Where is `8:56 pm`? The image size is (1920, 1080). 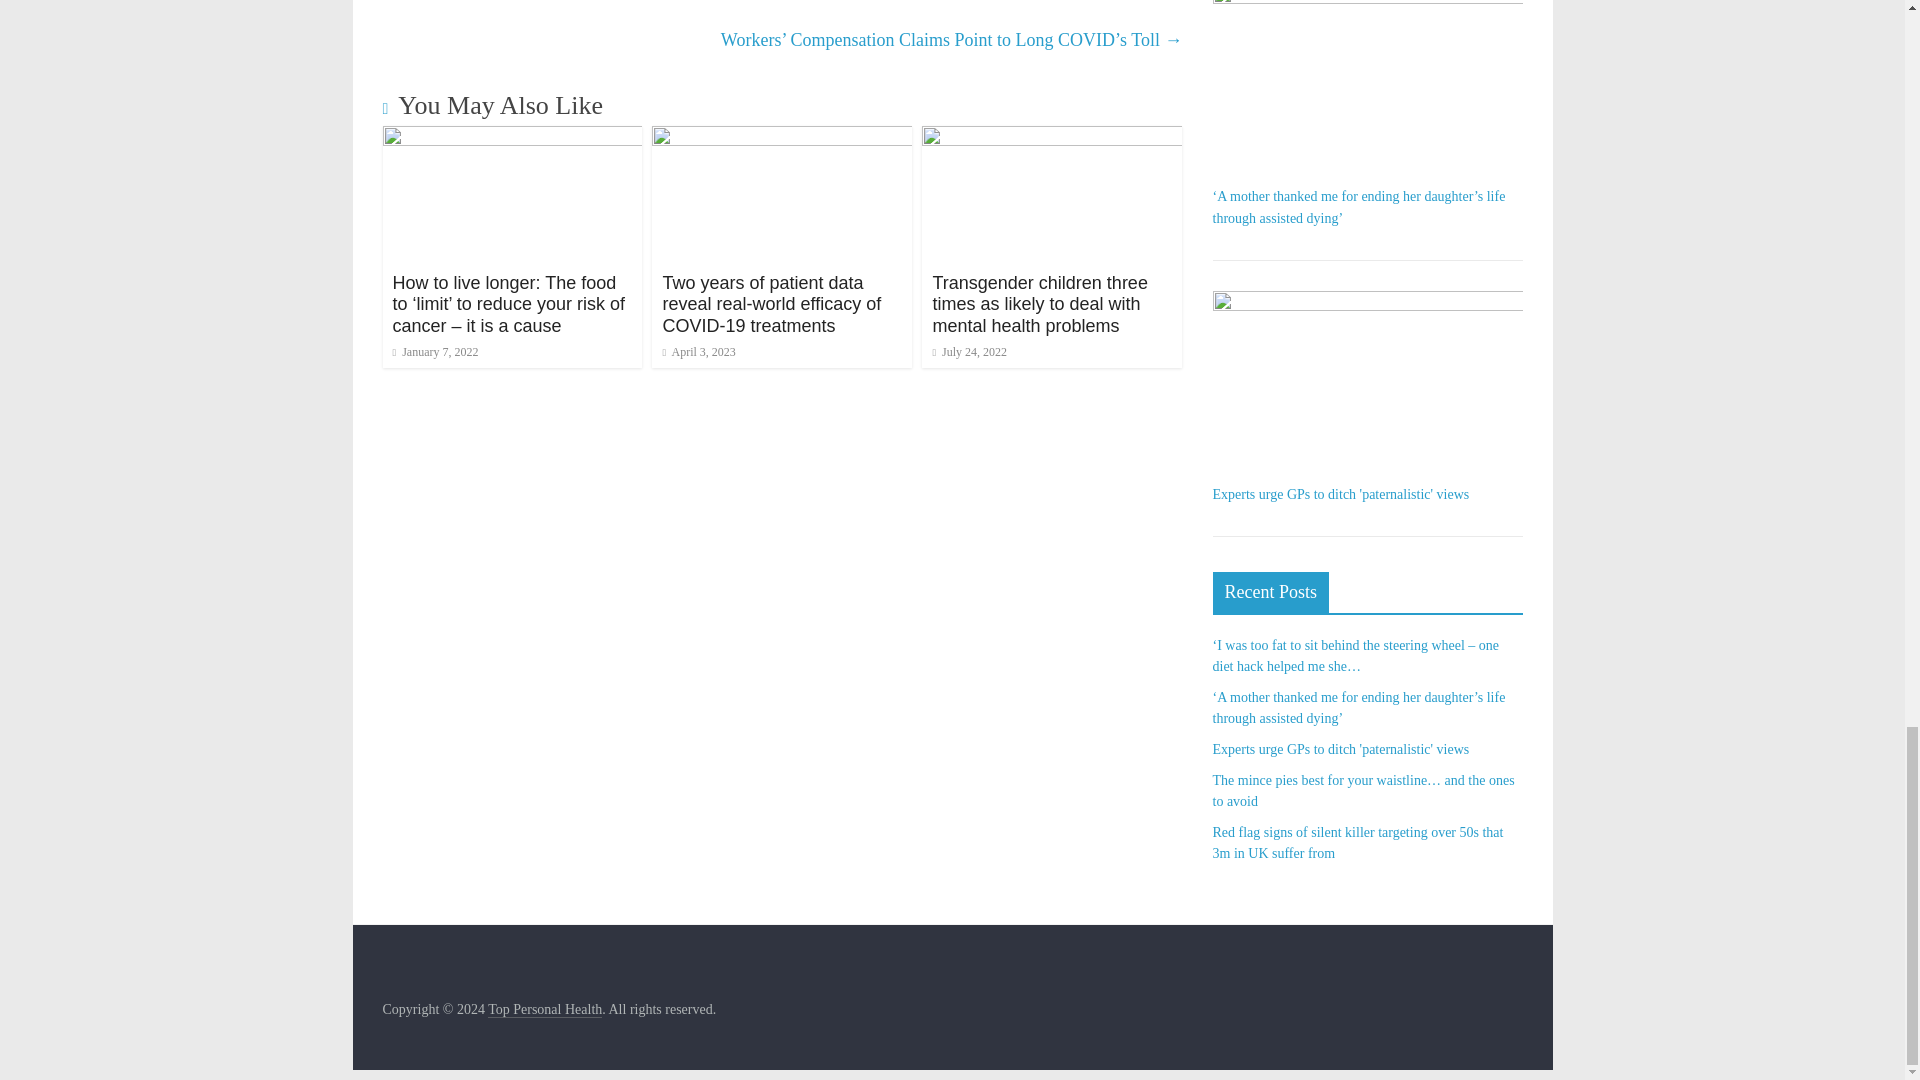 8:56 pm is located at coordinates (434, 351).